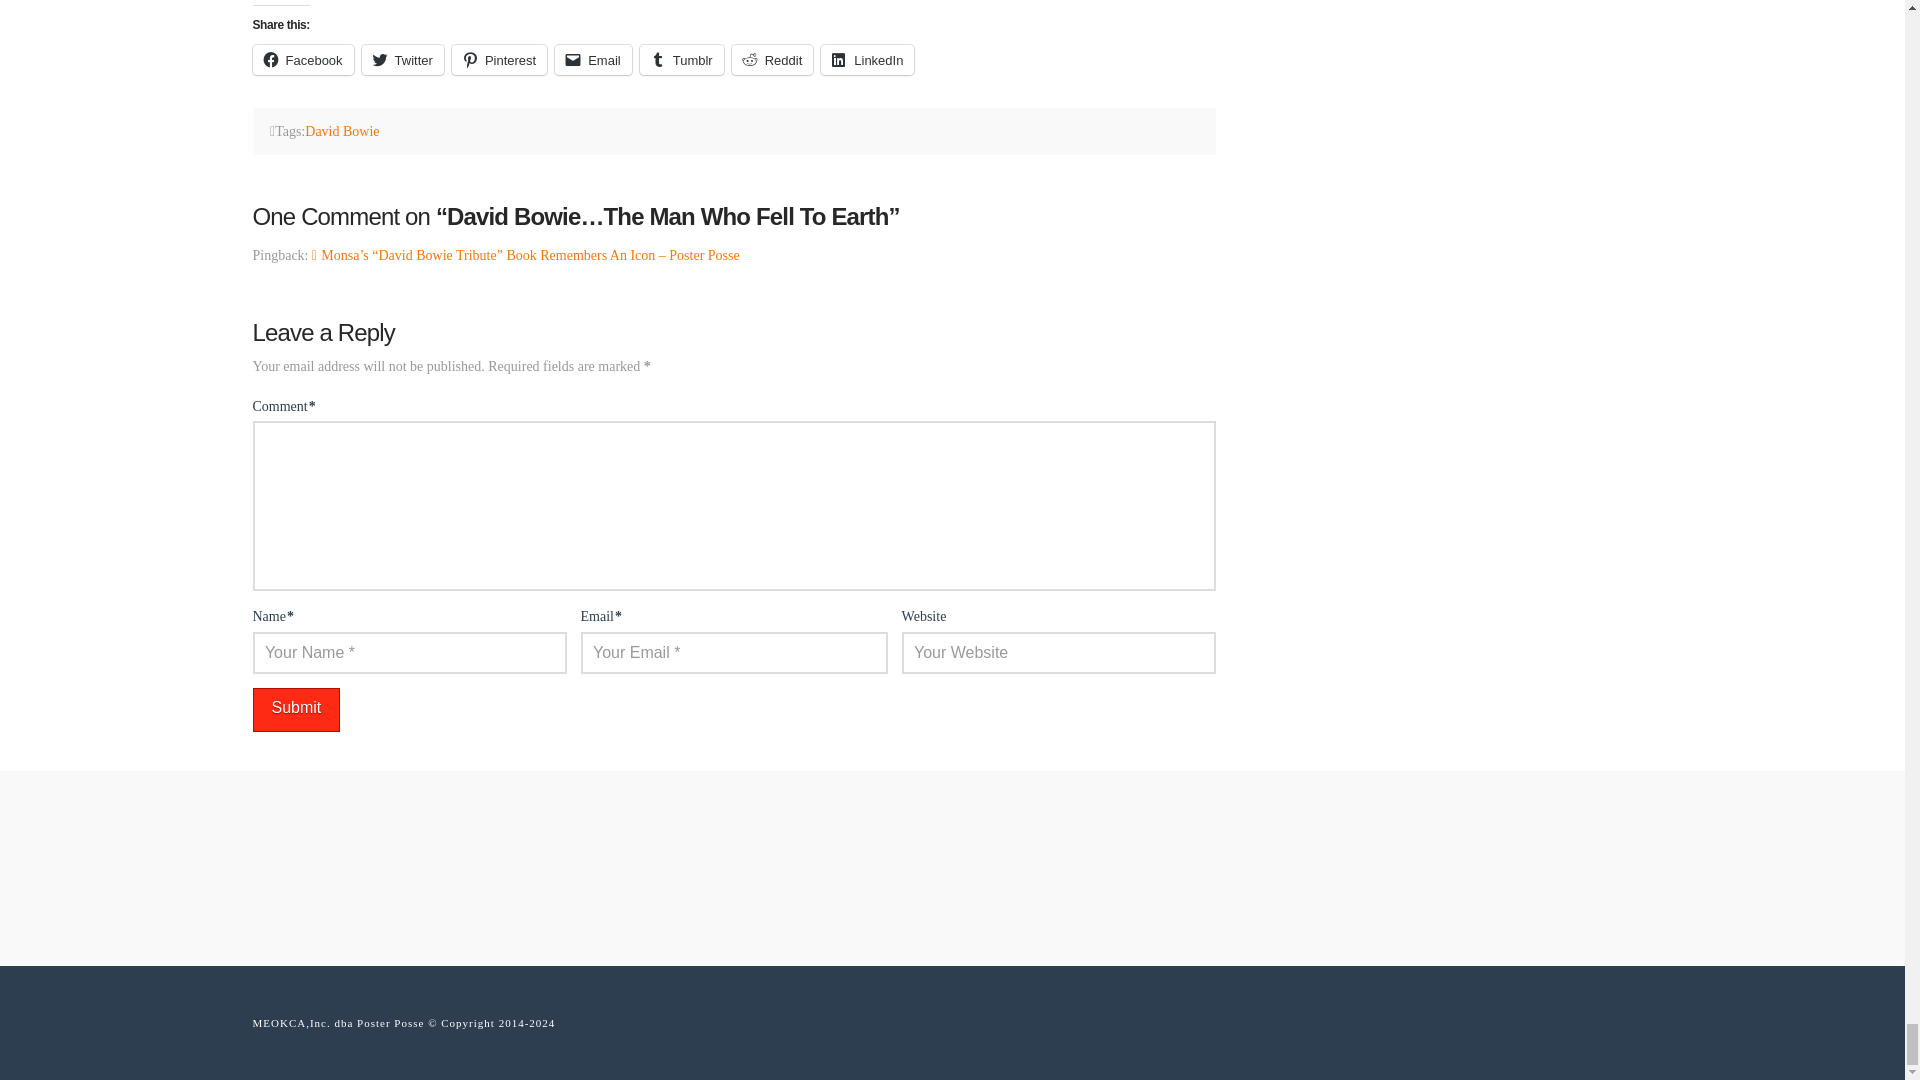  What do you see at coordinates (772, 60) in the screenshot?
I see `Click to share on Reddit` at bounding box center [772, 60].